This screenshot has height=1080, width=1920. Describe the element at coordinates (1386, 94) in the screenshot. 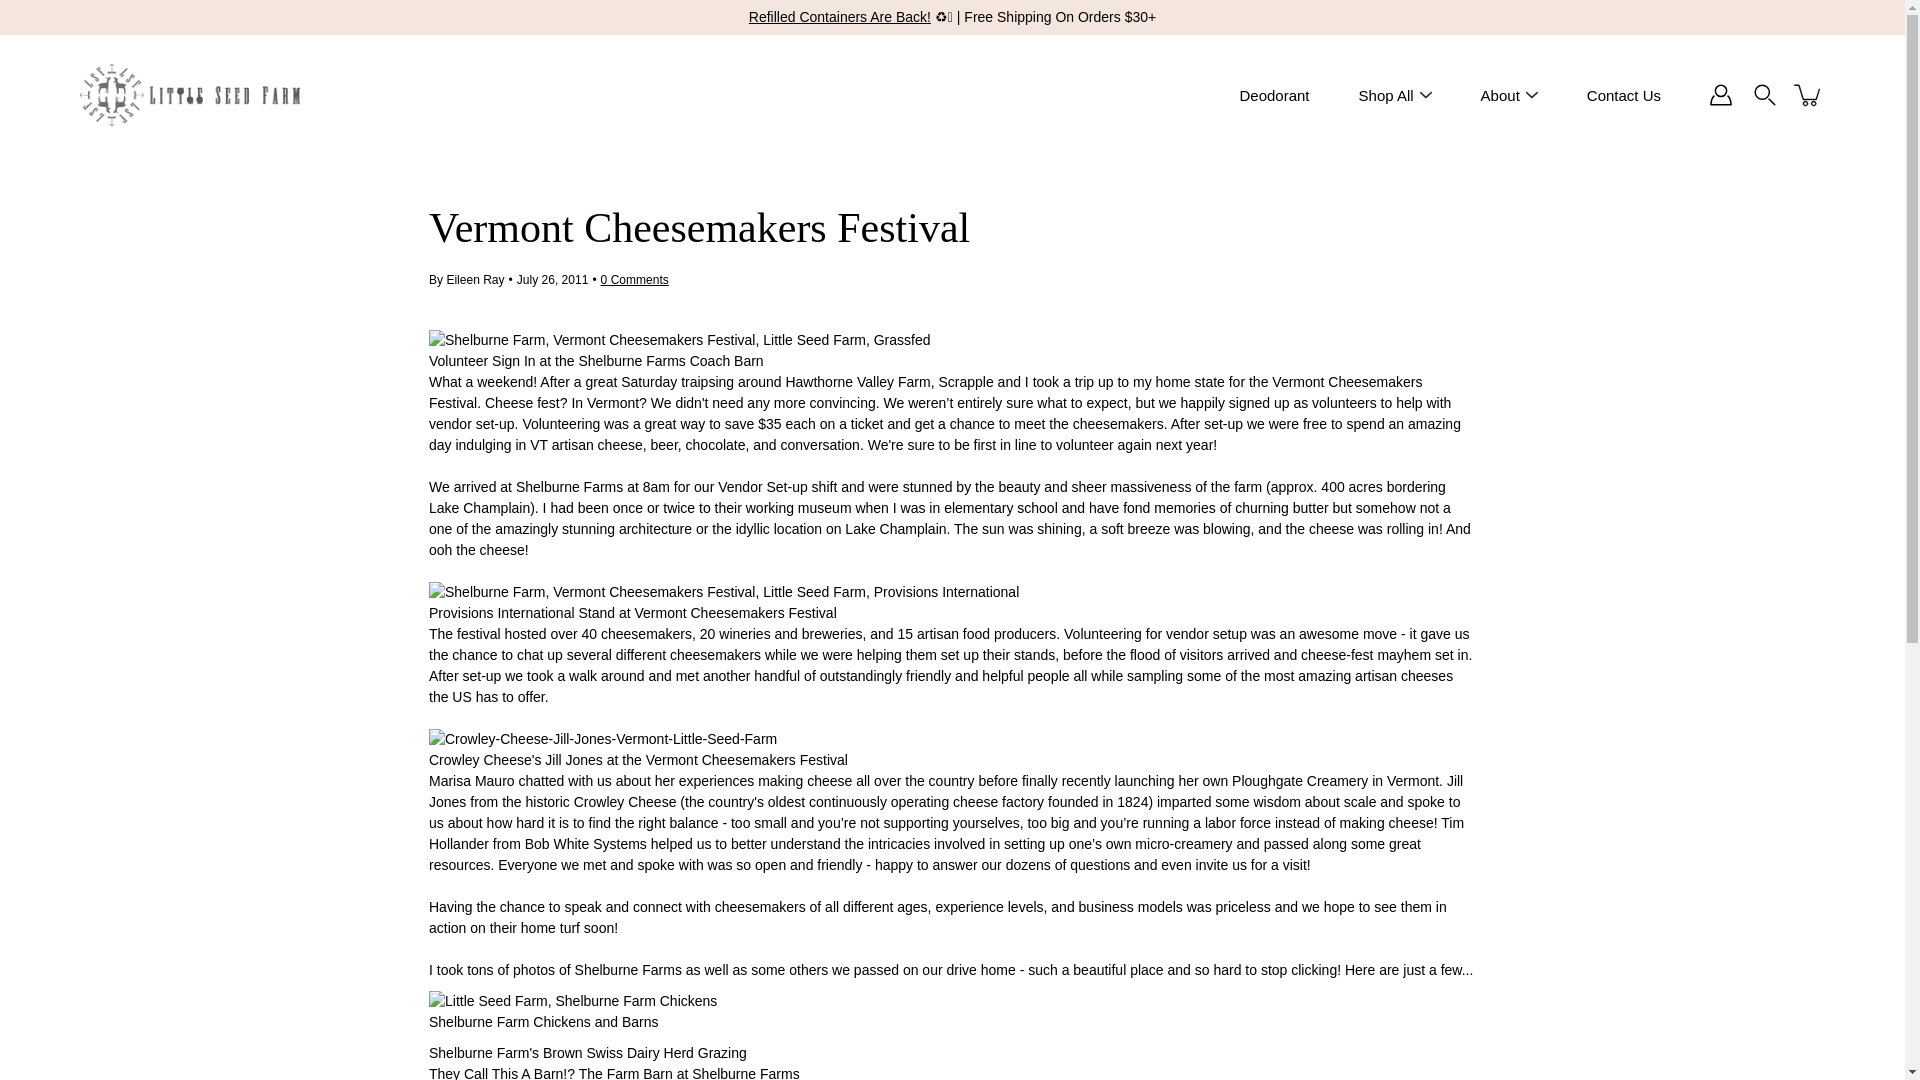

I see `Shop All` at that location.